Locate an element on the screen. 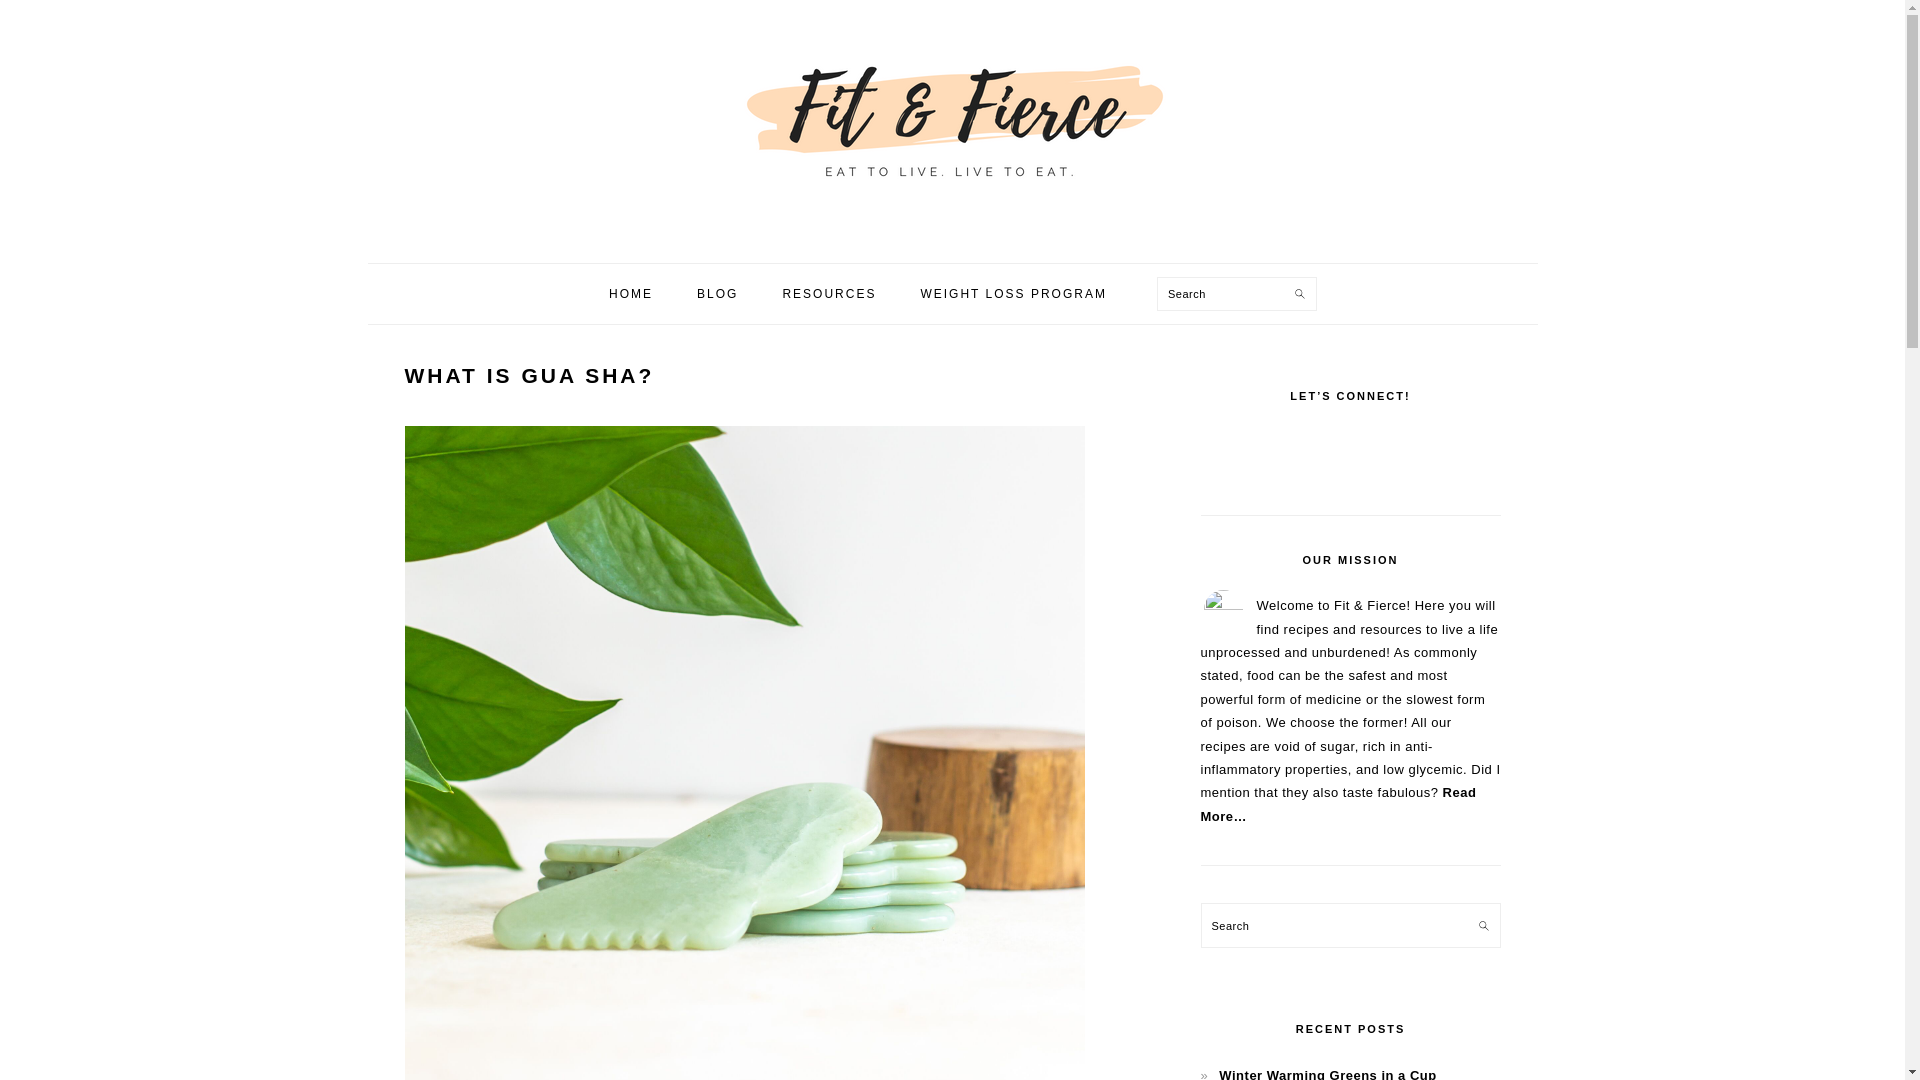 This screenshot has width=1920, height=1080. RESOURCES is located at coordinates (828, 294).